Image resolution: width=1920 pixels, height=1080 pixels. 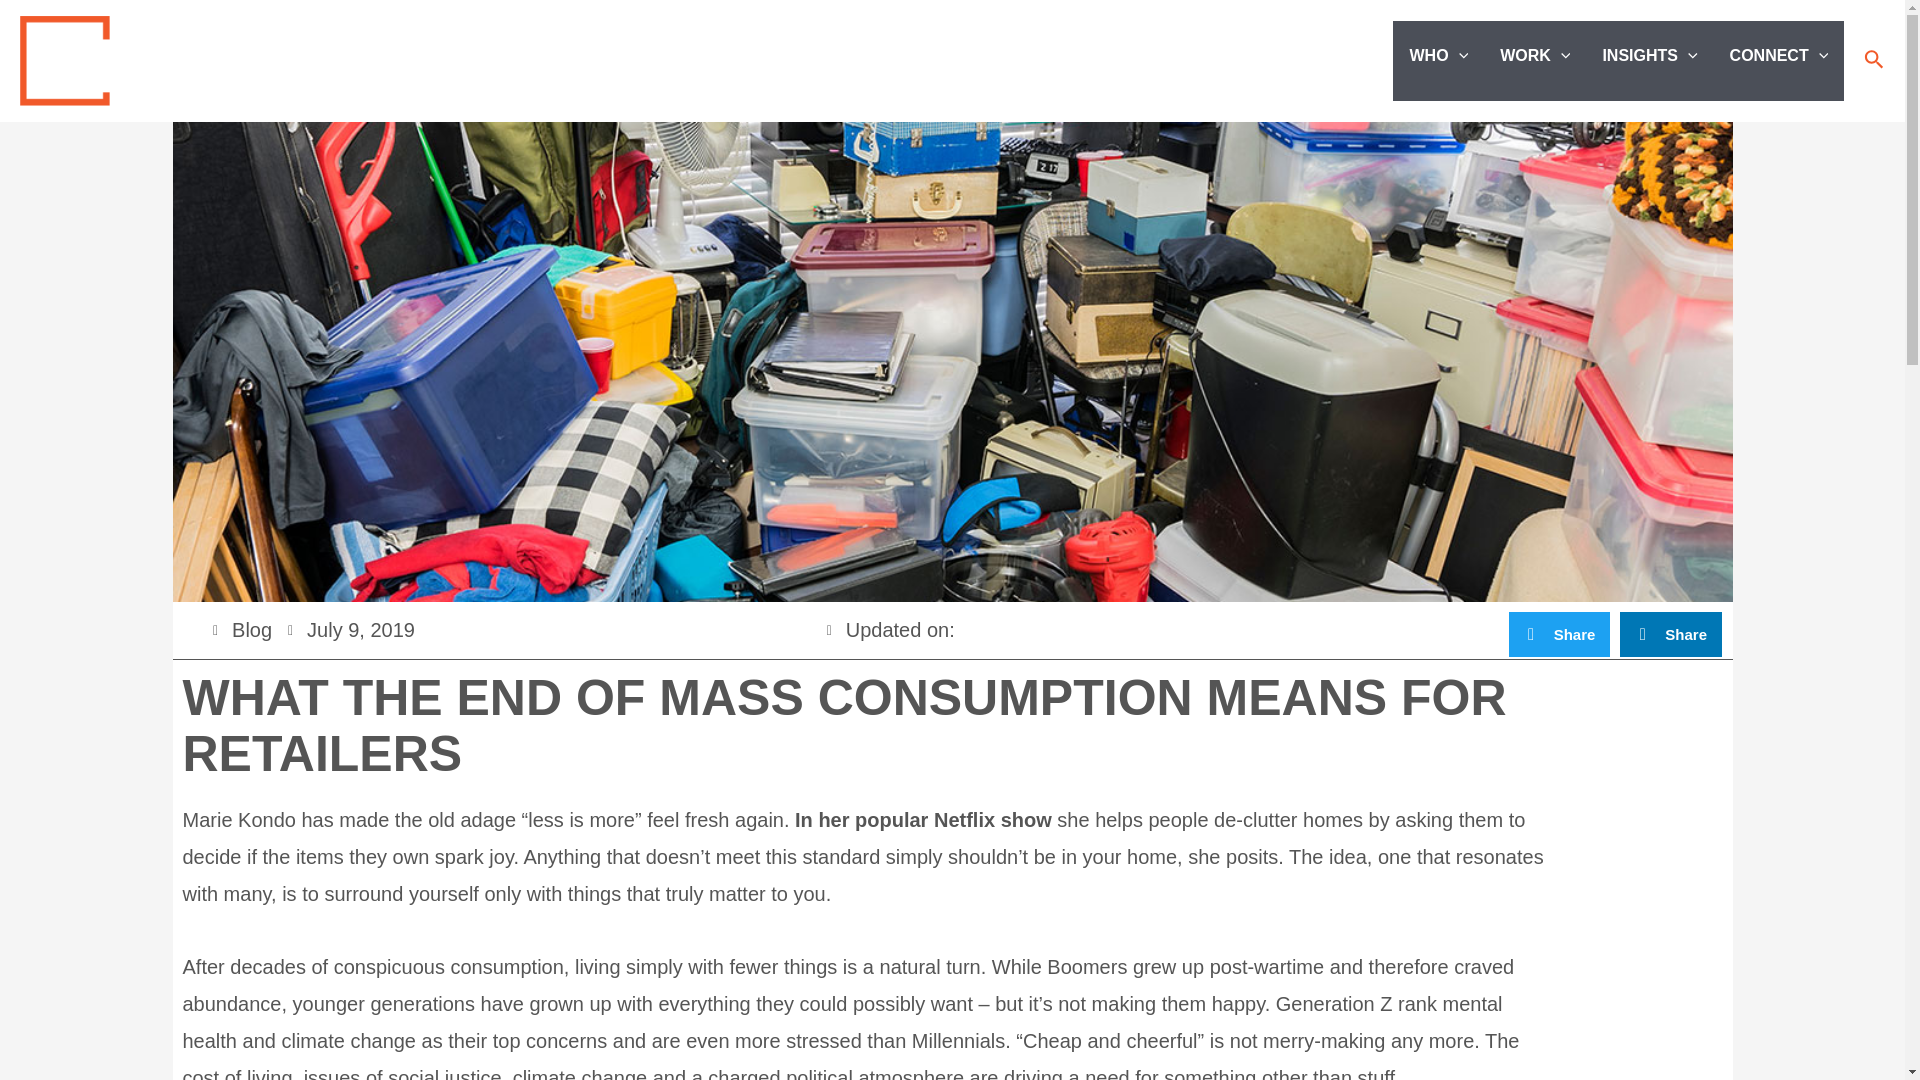 I want to click on WHO, so click(x=1438, y=55).